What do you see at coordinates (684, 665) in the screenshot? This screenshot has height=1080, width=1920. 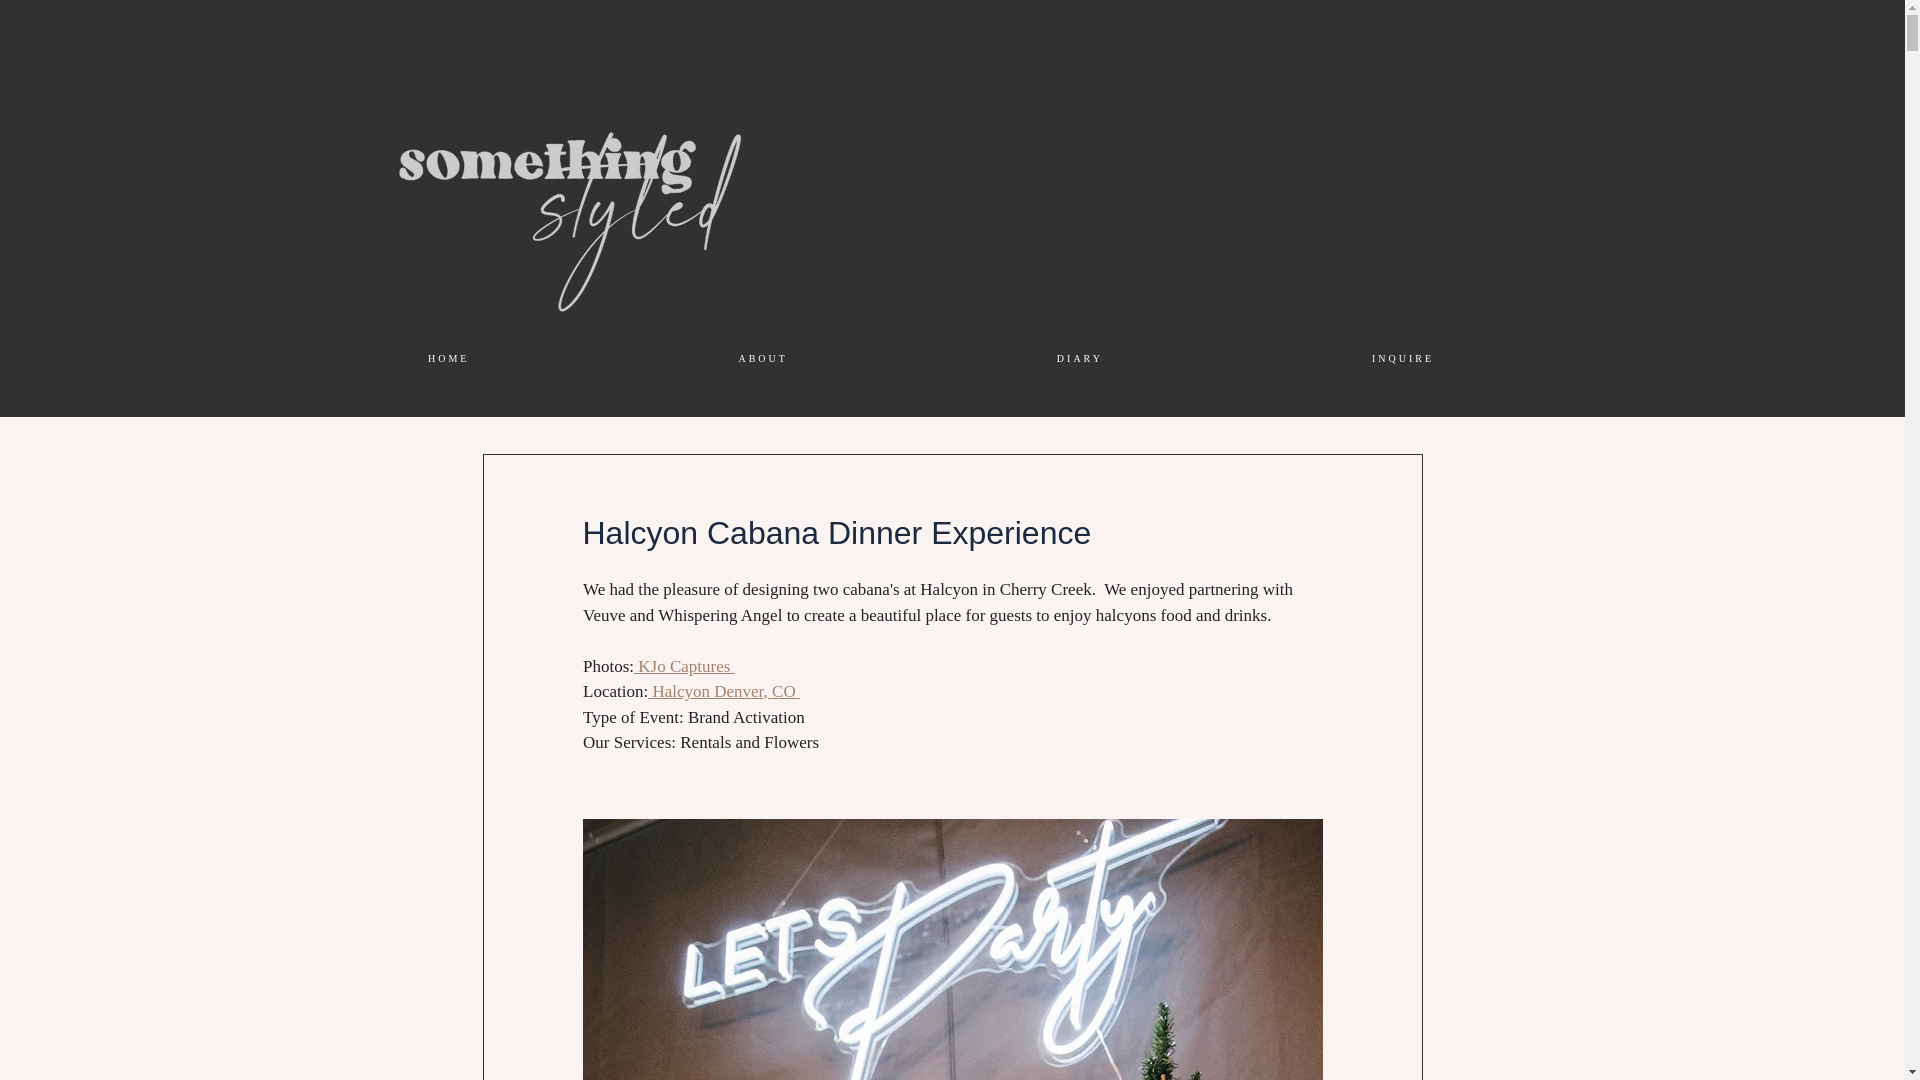 I see ` KJo Captures ` at bounding box center [684, 665].